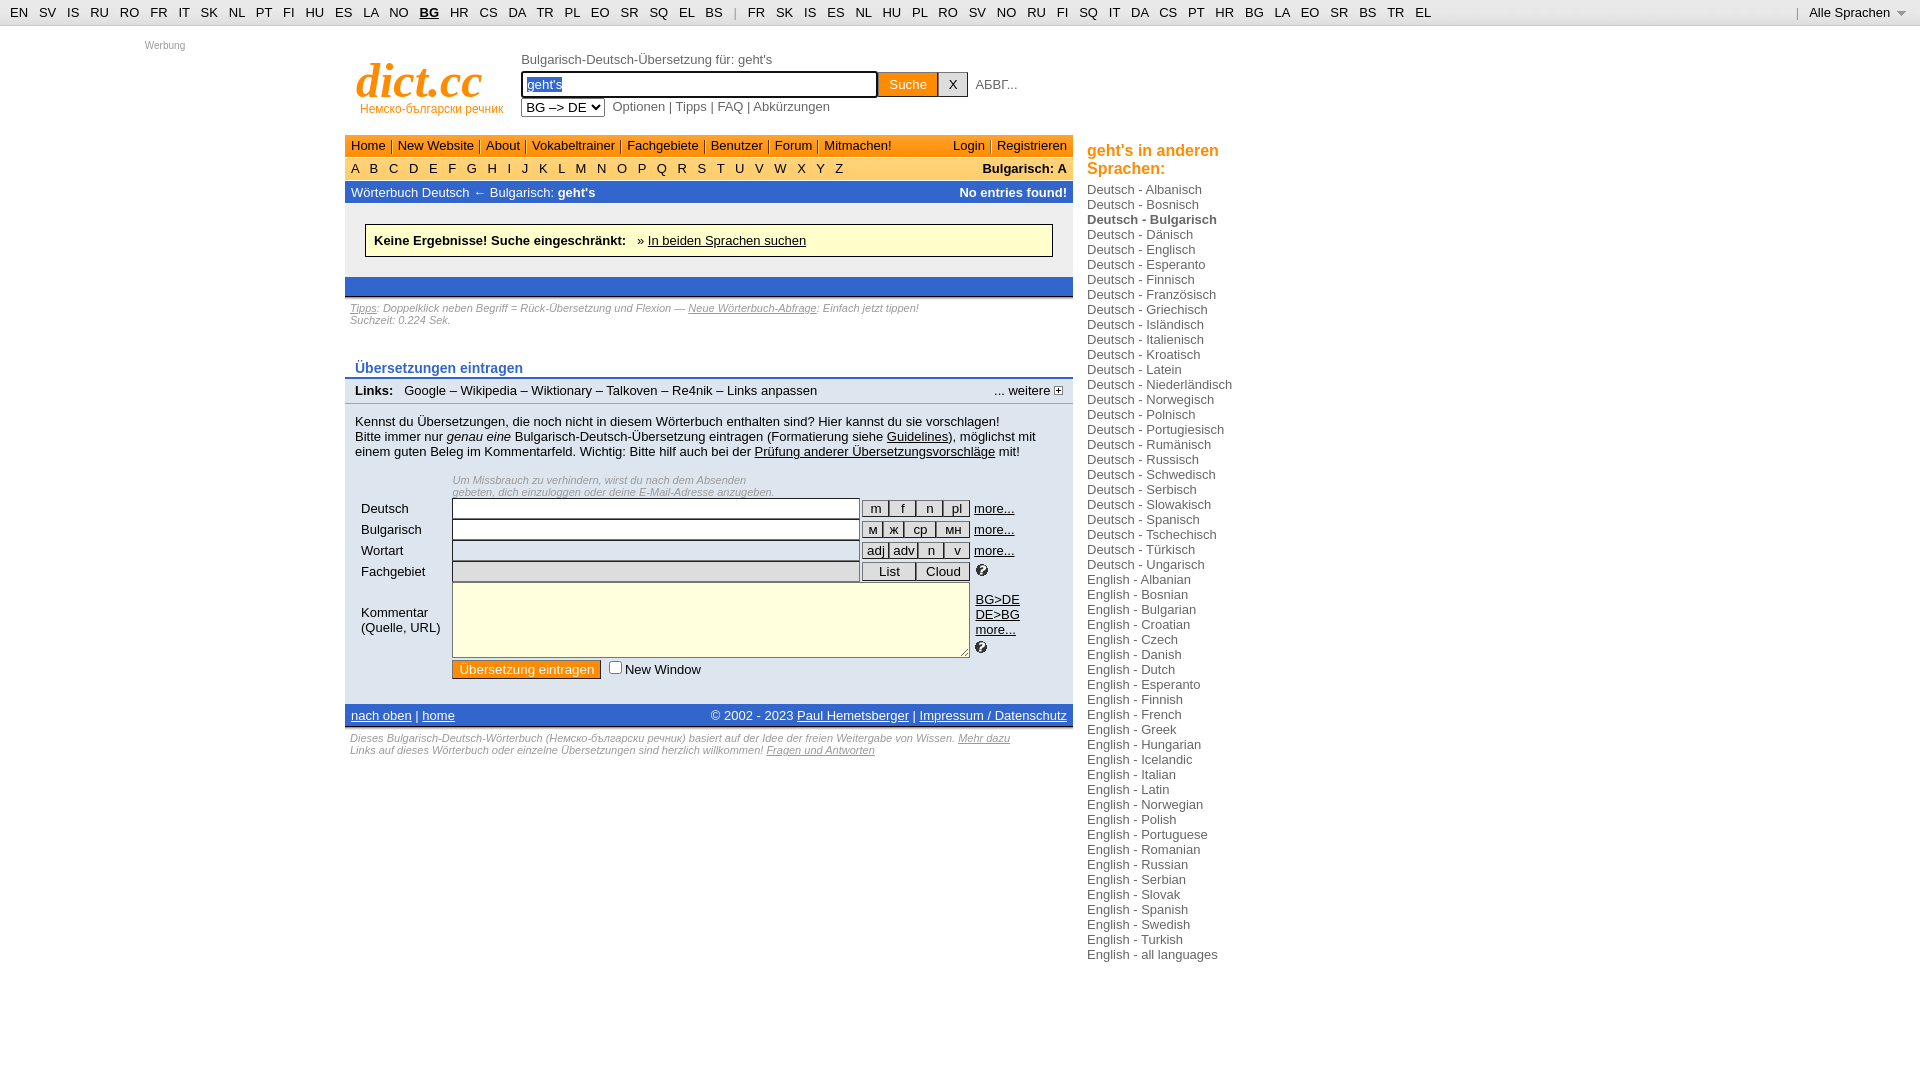 The width and height of the screenshot is (1920, 1080). Describe the element at coordinates (1152, 220) in the screenshot. I see `Deutsch - Bulgarisch` at that location.